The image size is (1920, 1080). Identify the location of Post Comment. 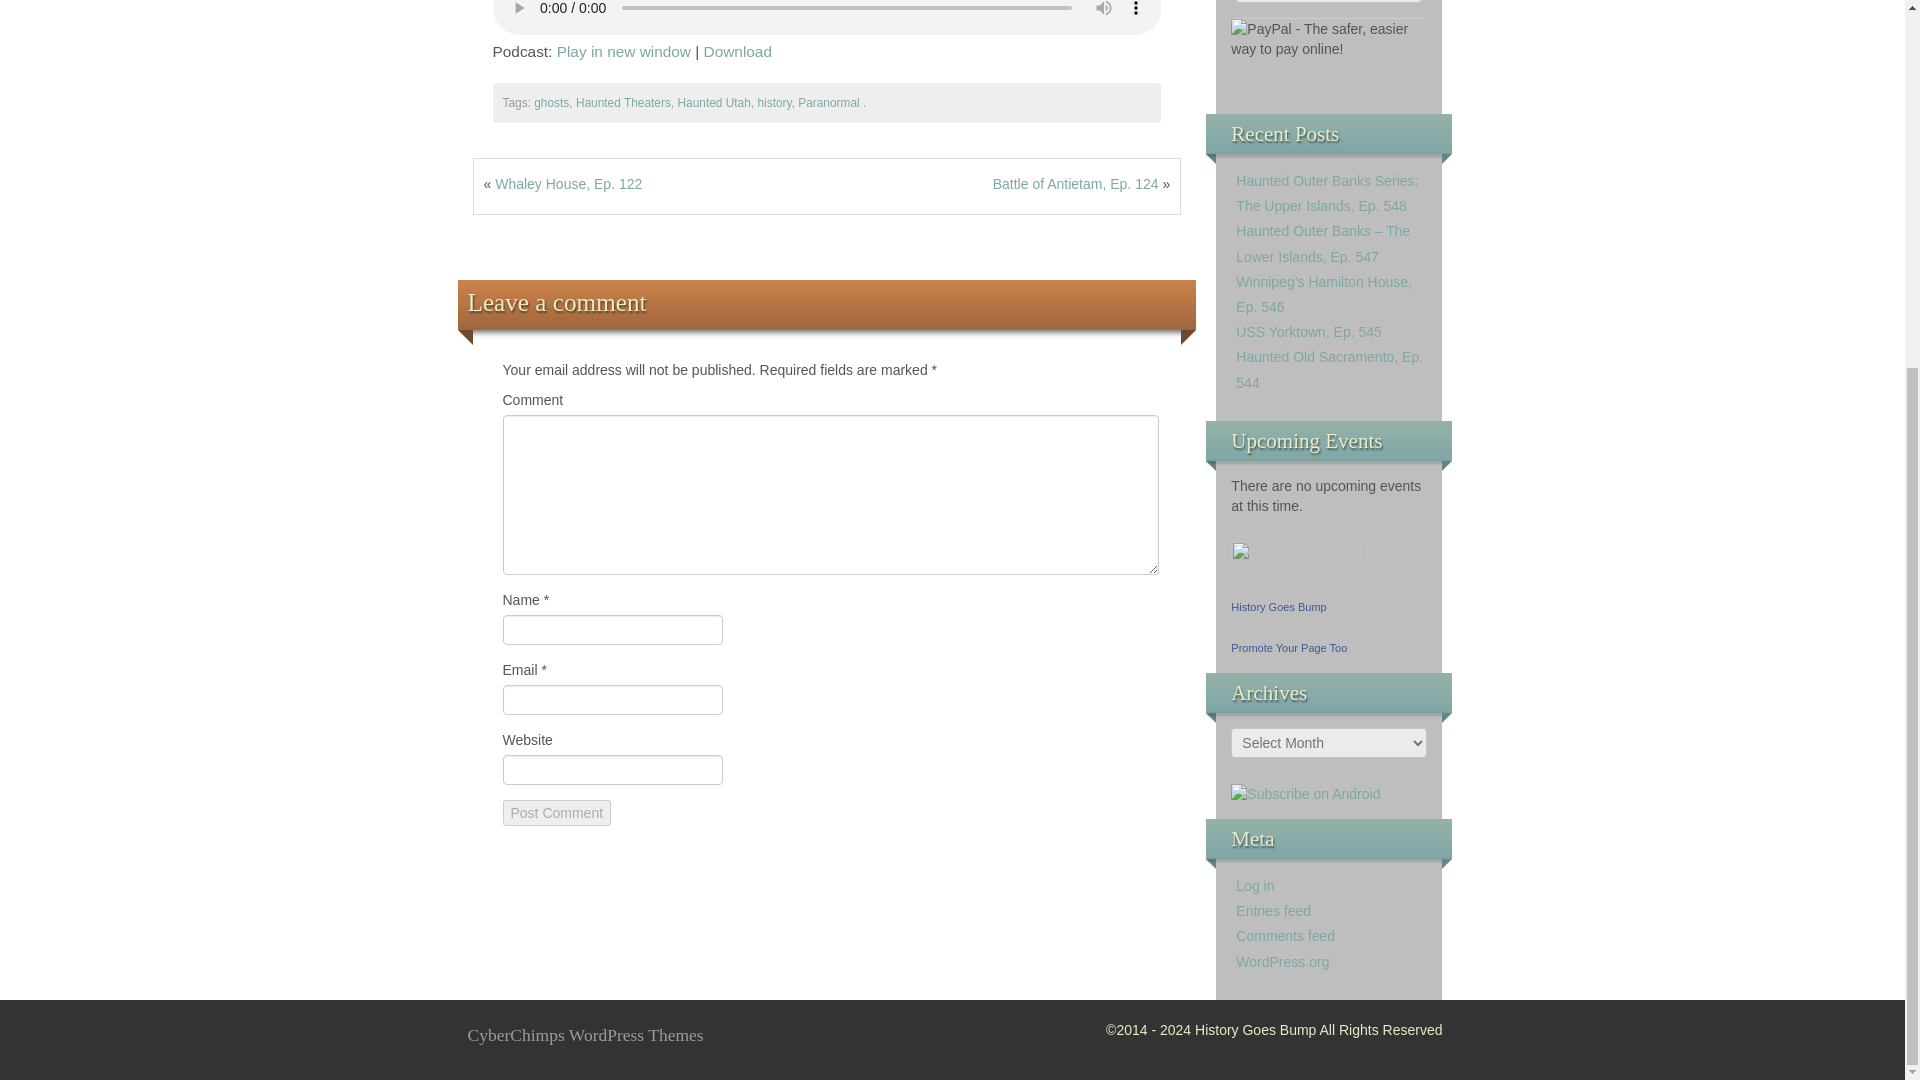
(556, 813).